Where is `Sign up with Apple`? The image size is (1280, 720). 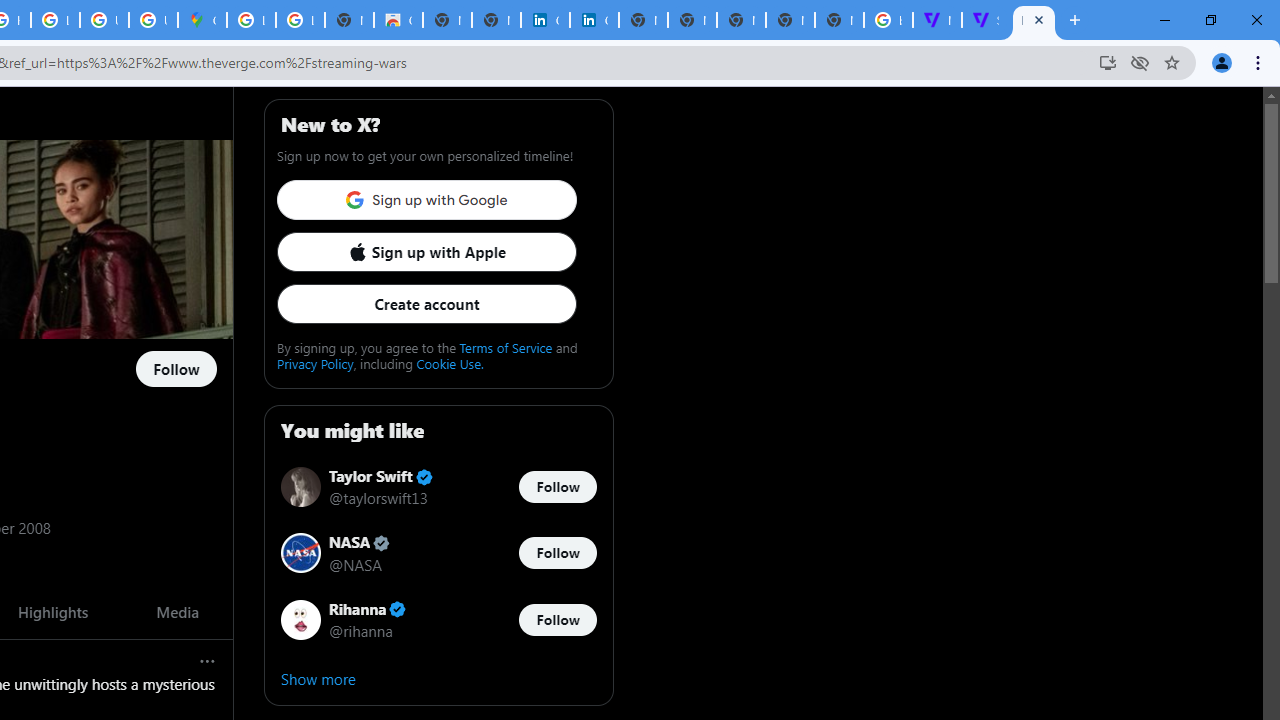 Sign up with Apple is located at coordinates (426, 252).